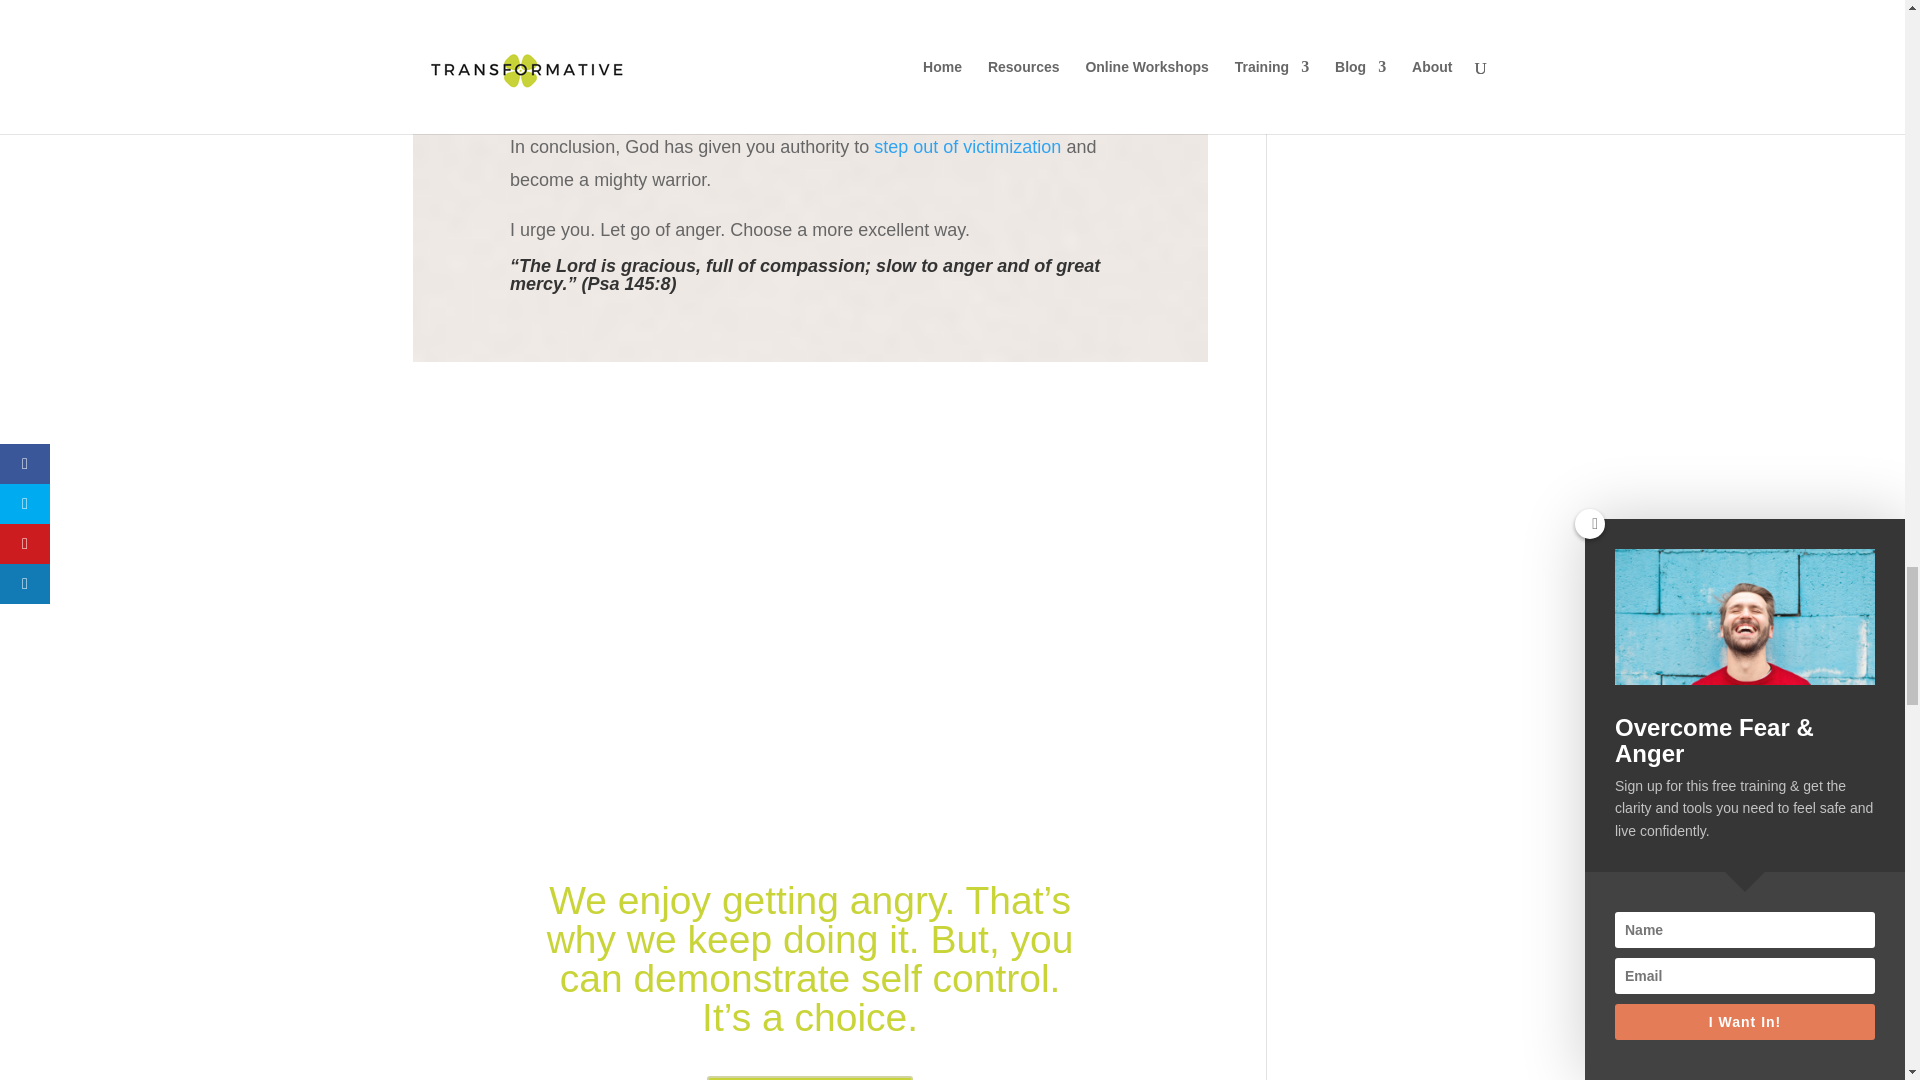 Image resolution: width=1920 pixels, height=1080 pixels. Describe the element at coordinates (810, 1078) in the screenshot. I see `Watch on Youtube` at that location.